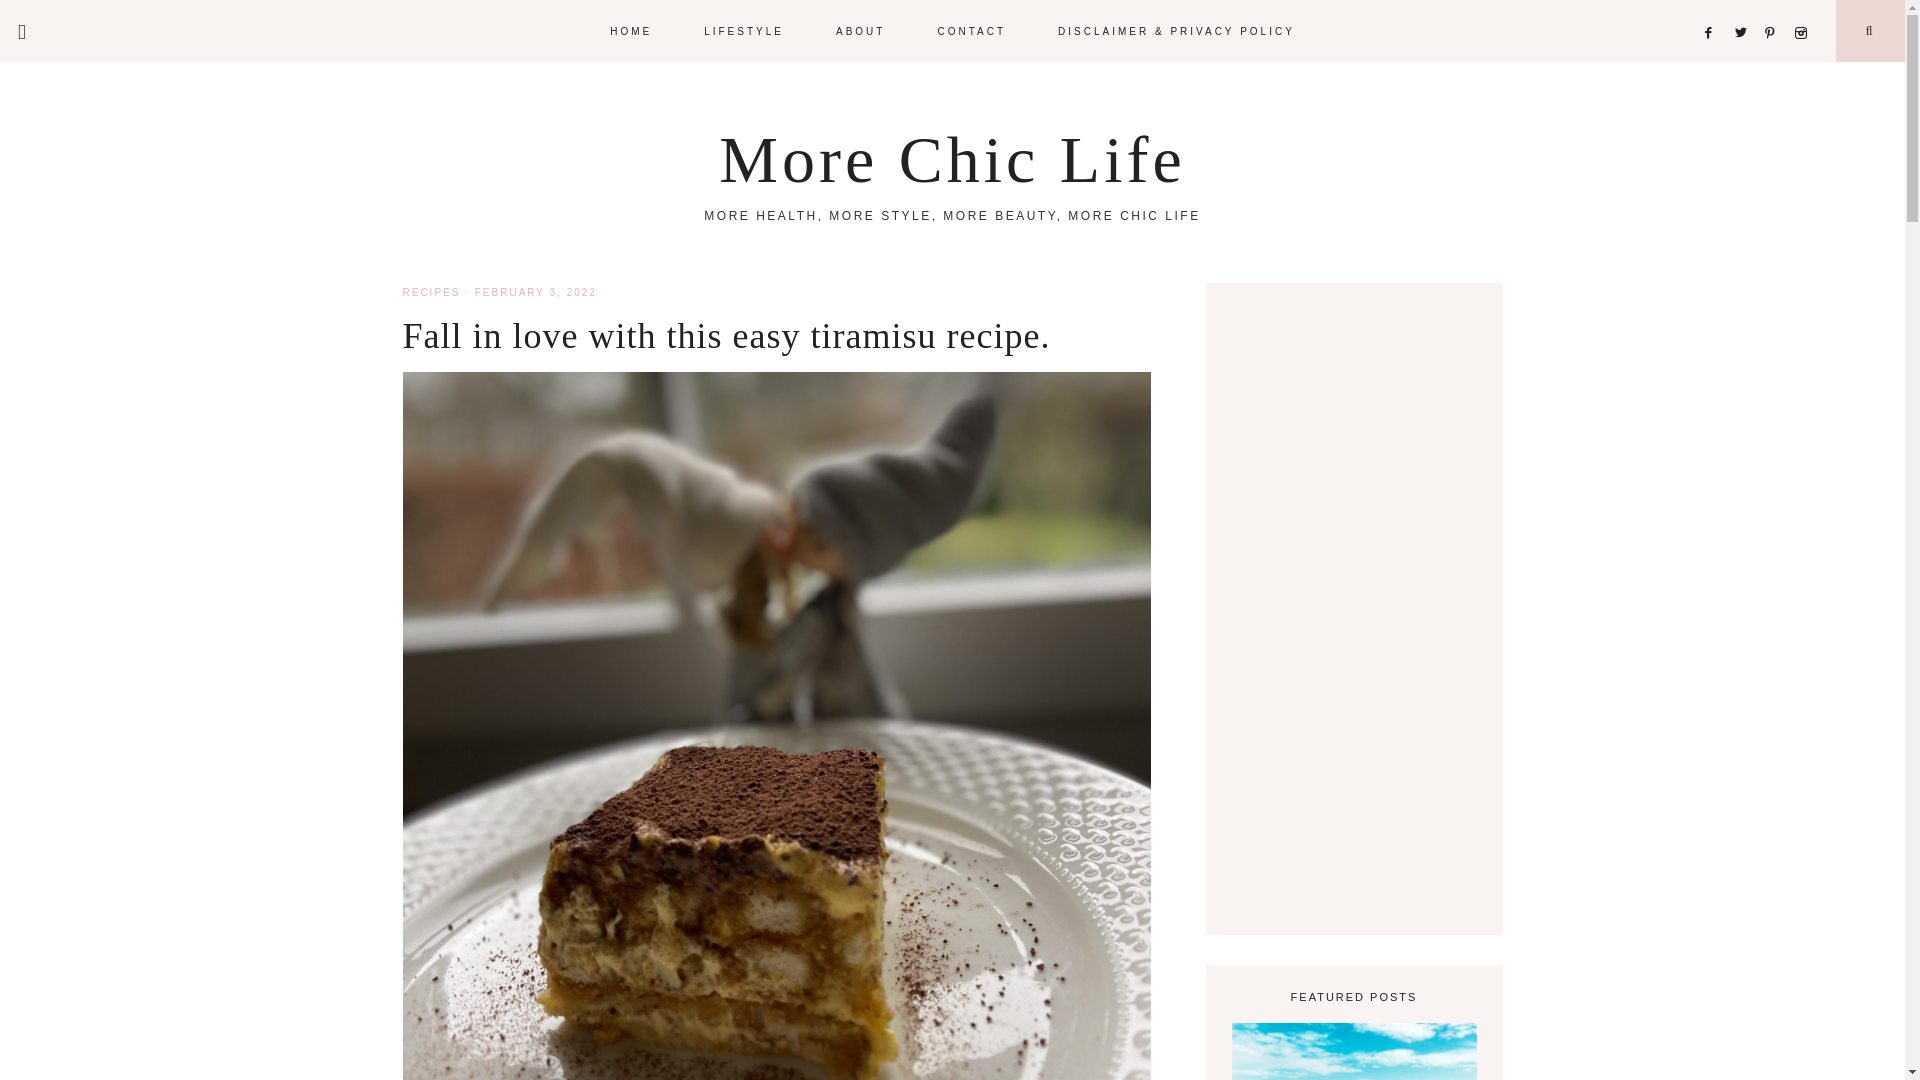 This screenshot has height=1080, width=1920. Describe the element at coordinates (1744, 8) in the screenshot. I see `Twitter` at that location.